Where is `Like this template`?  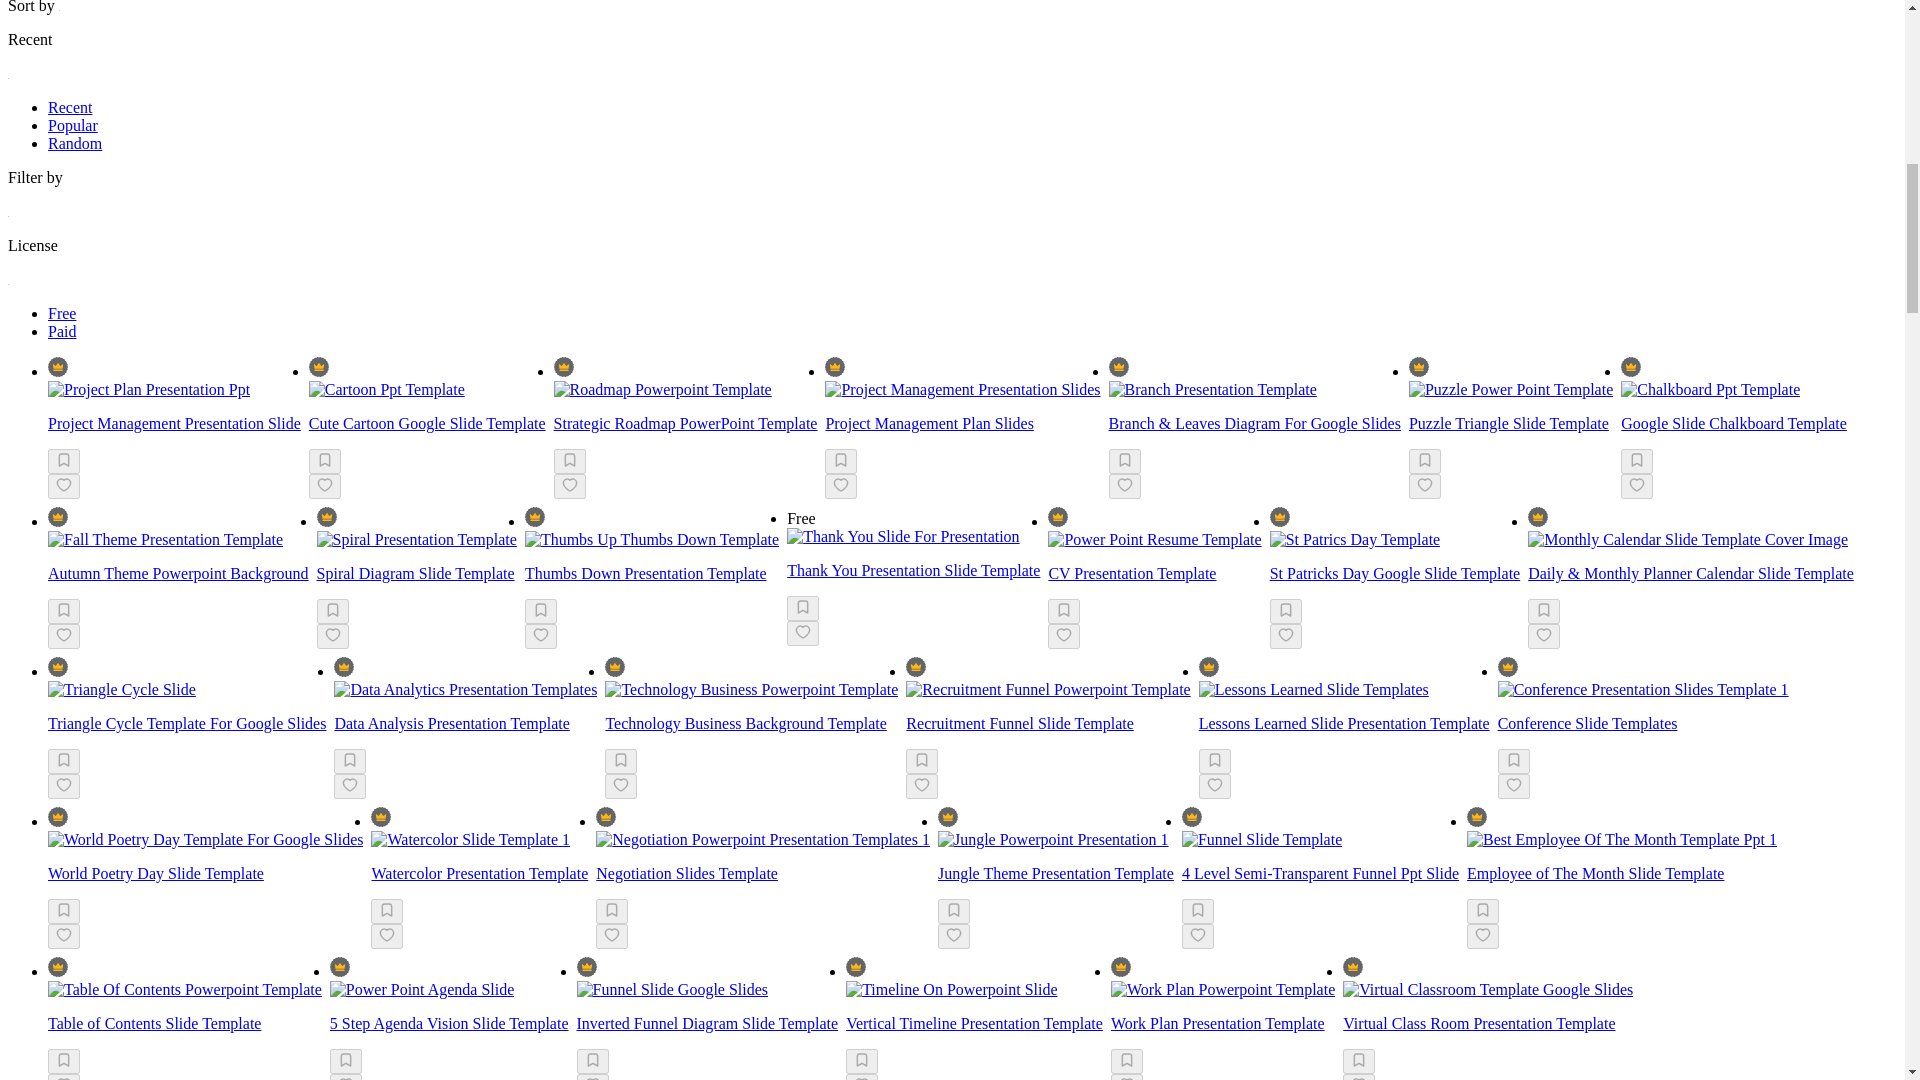
Like this template is located at coordinates (1636, 486).